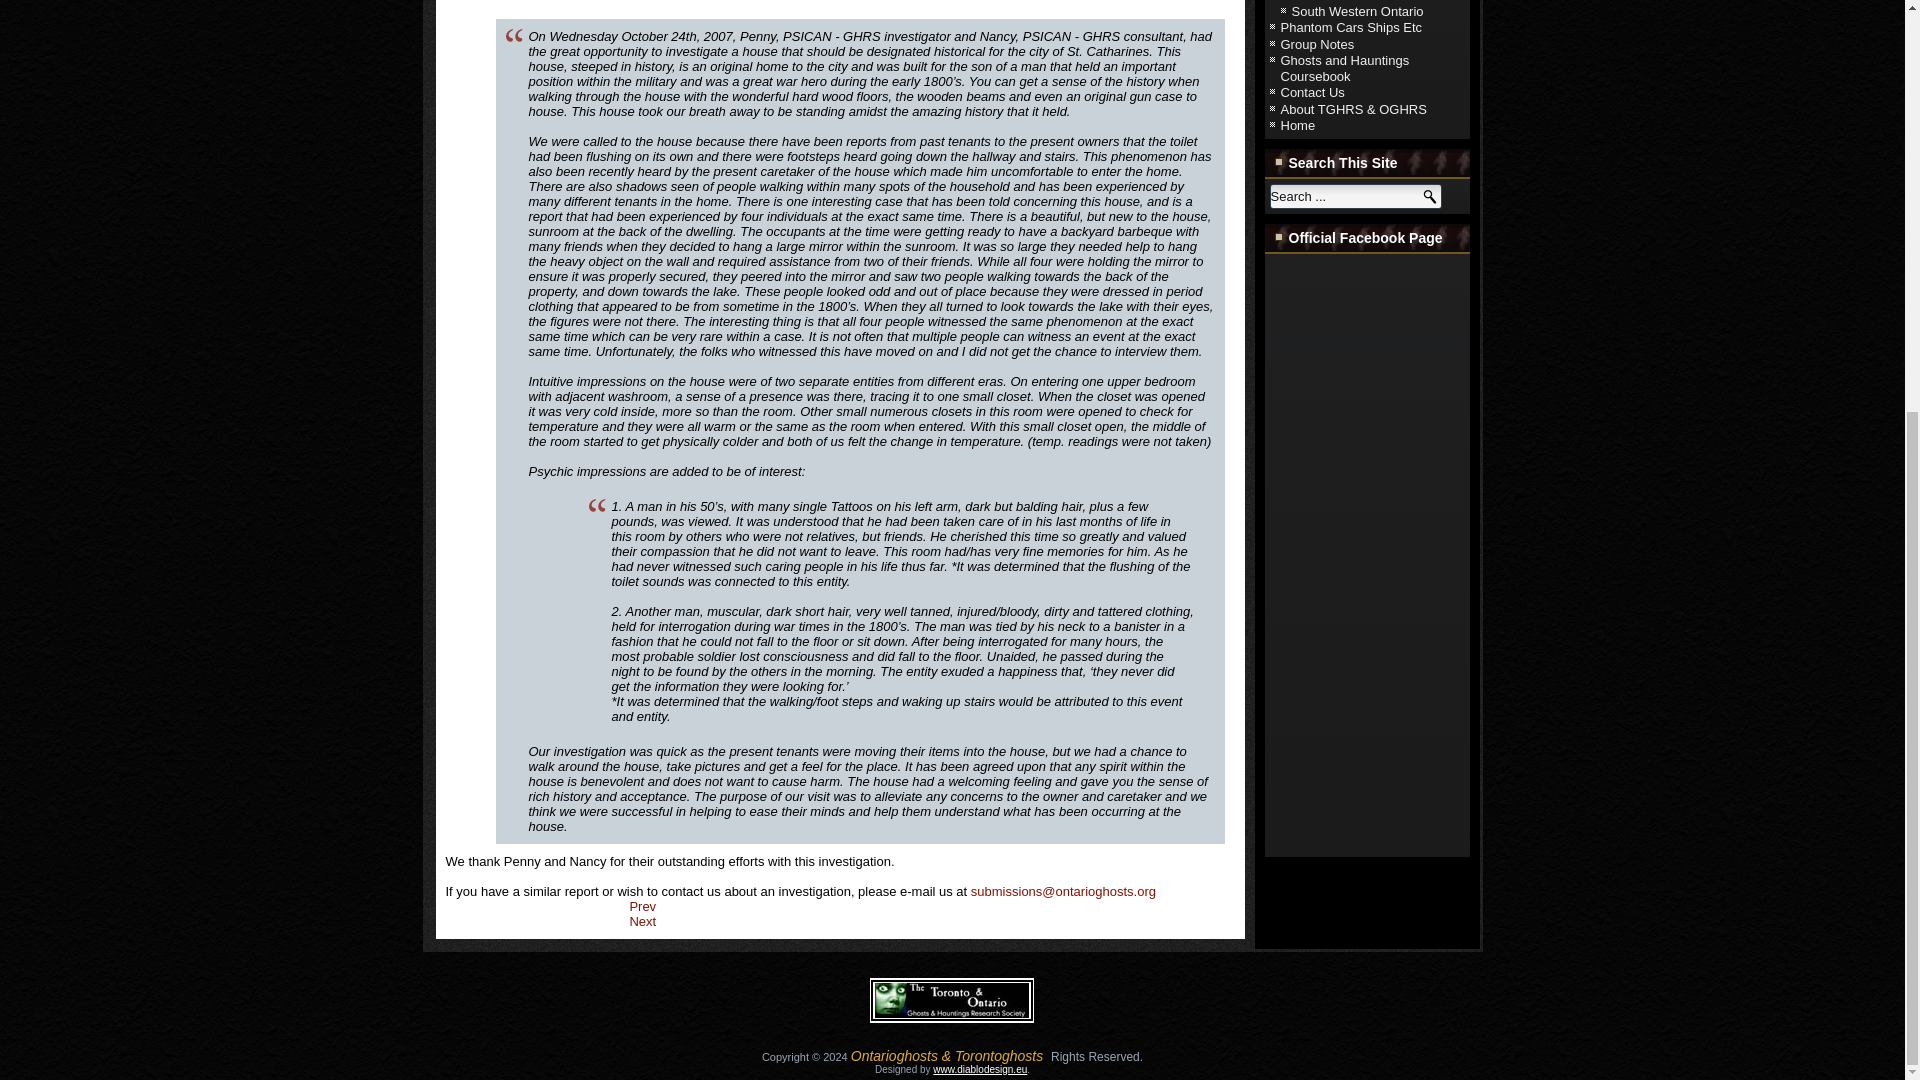 Image resolution: width=1920 pixels, height=1080 pixels. What do you see at coordinates (1358, 12) in the screenshot?
I see `South Western Ontario` at bounding box center [1358, 12].